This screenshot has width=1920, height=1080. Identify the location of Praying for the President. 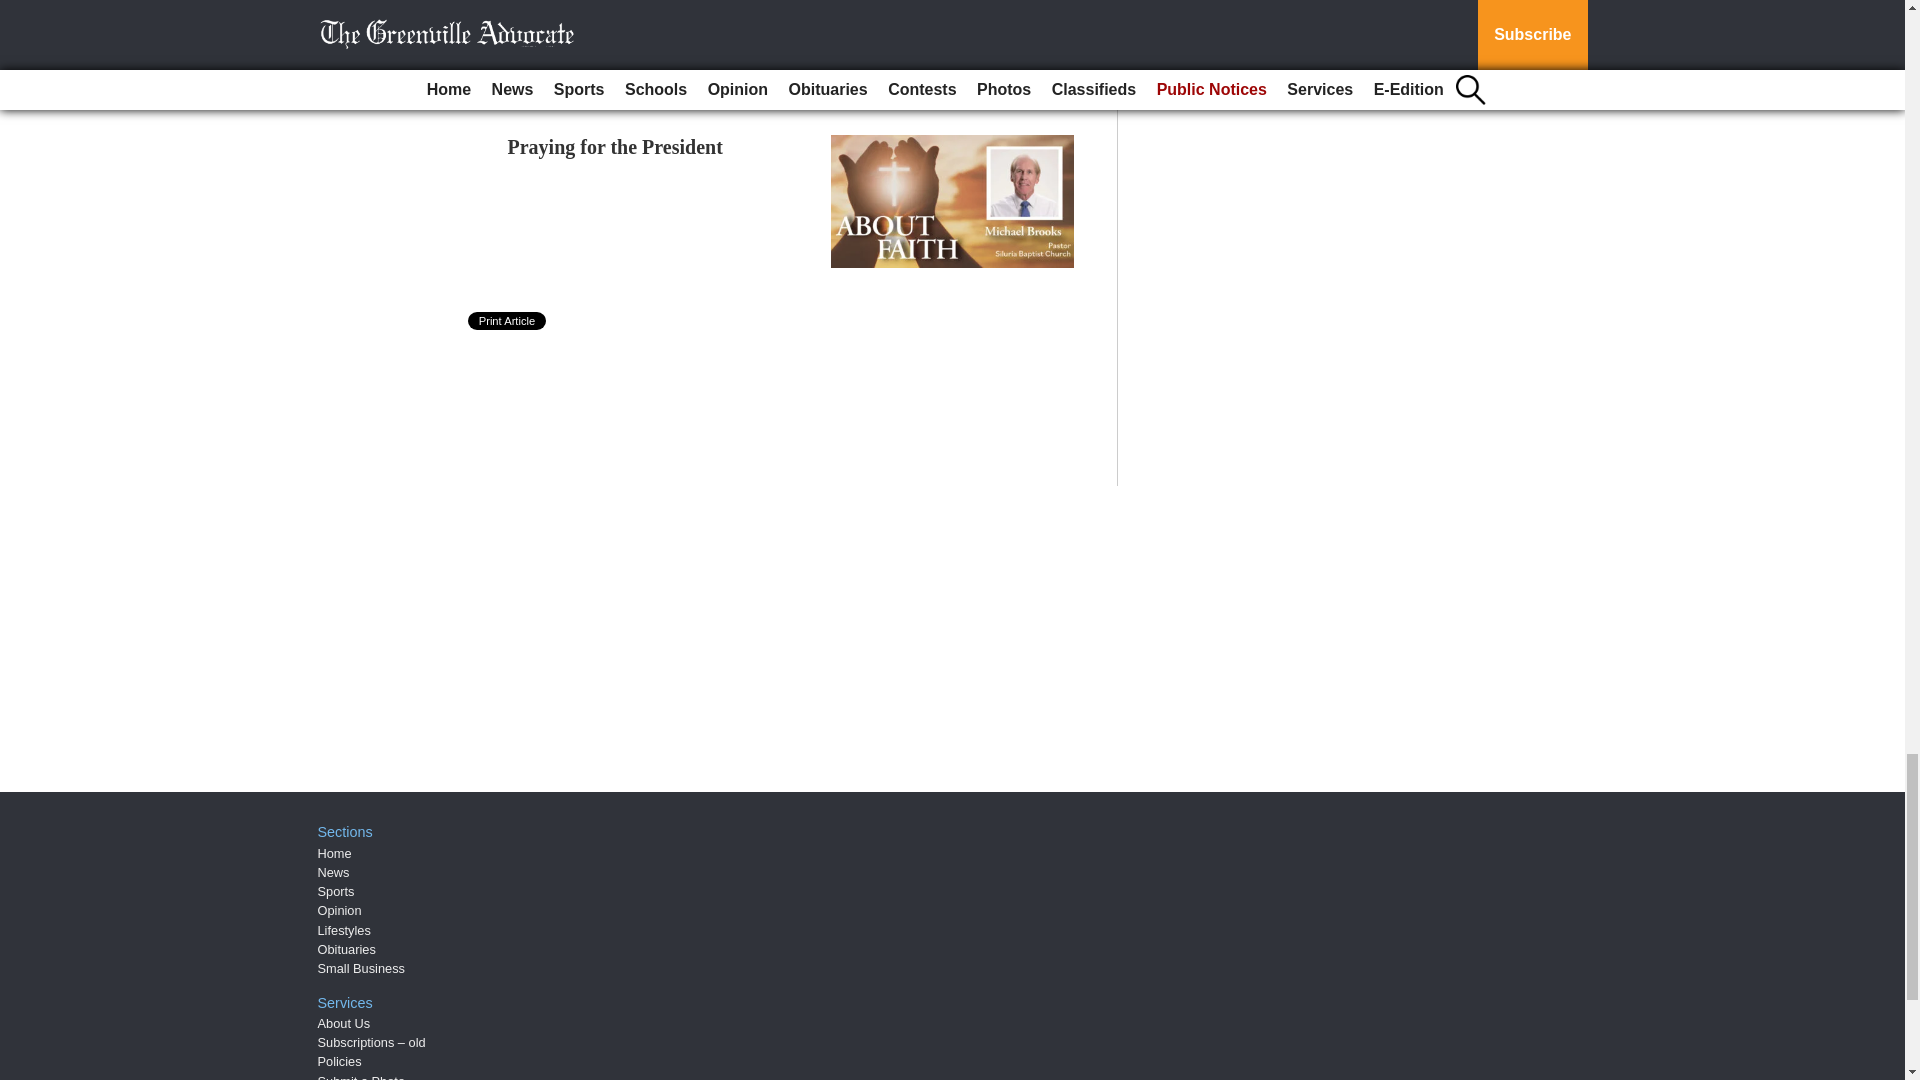
(616, 146).